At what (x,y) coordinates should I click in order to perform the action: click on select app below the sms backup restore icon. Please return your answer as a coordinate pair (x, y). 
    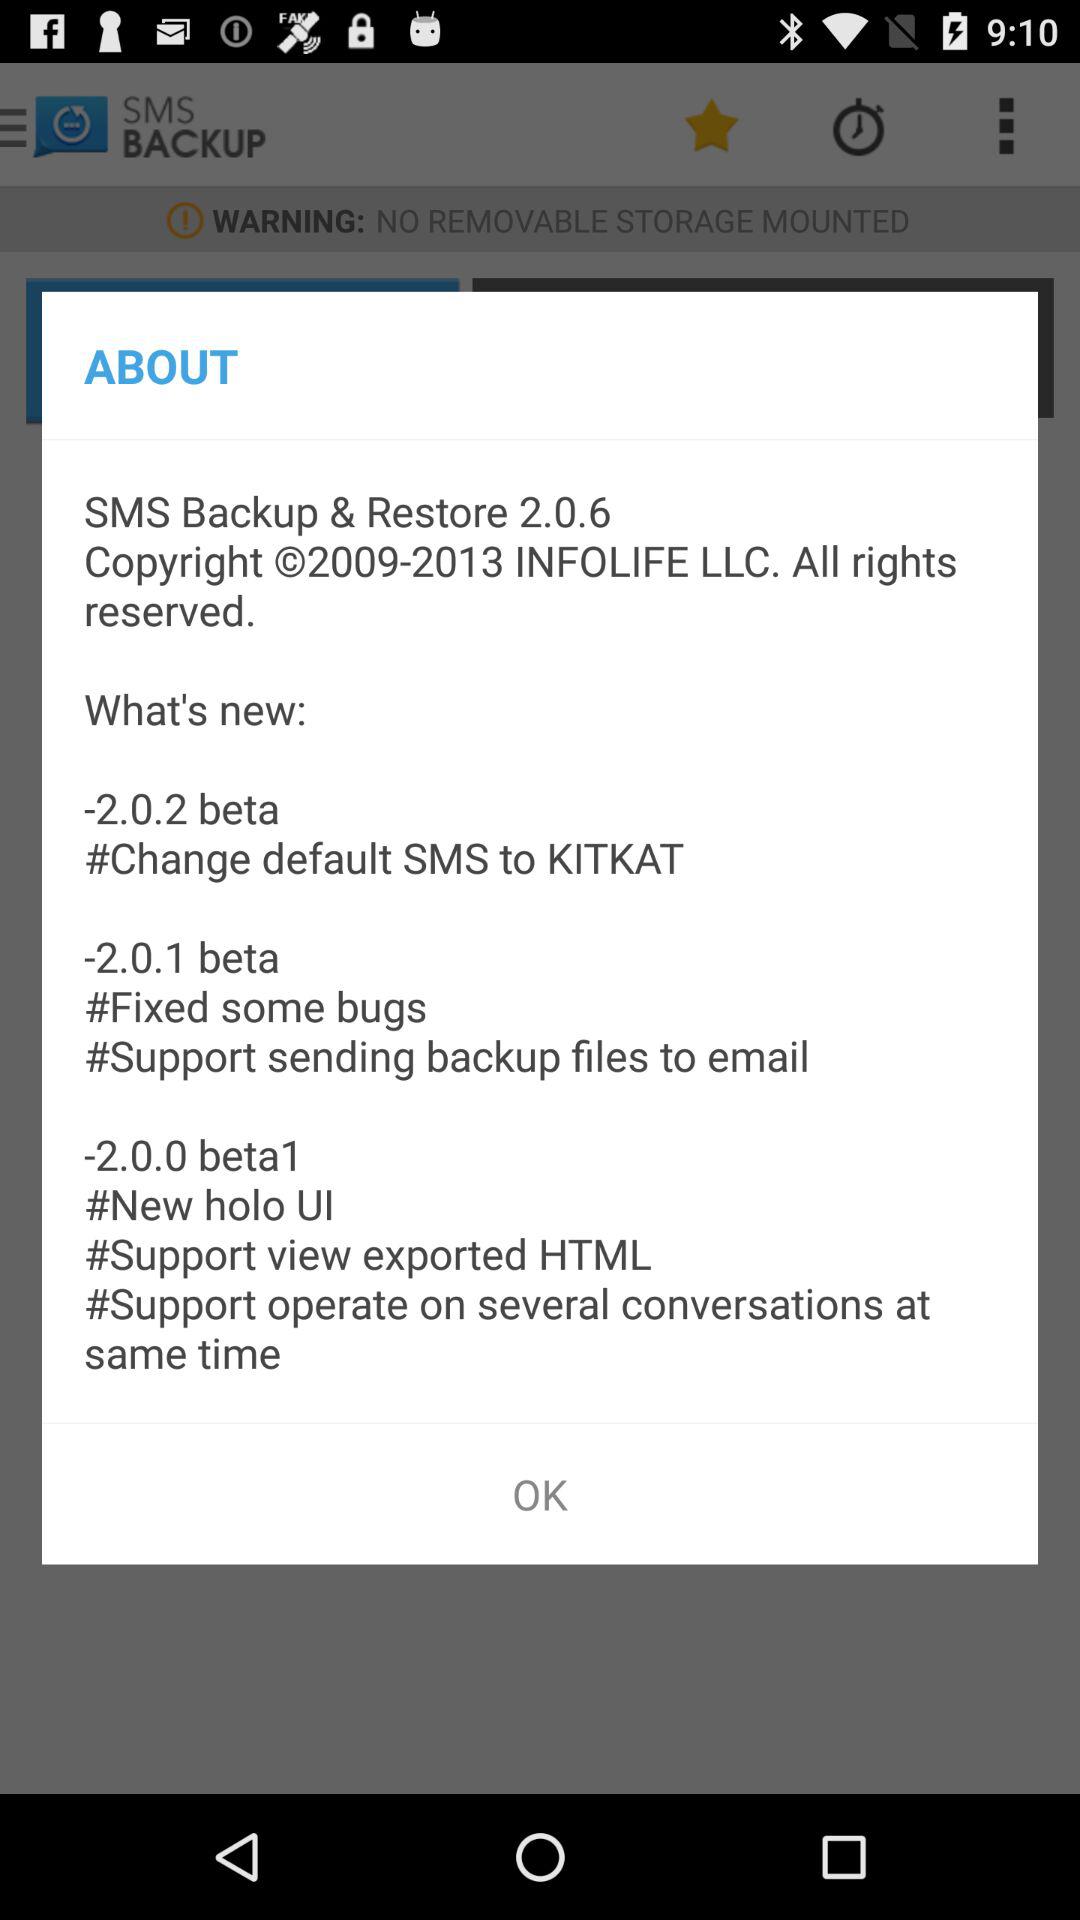
    Looking at the image, I should click on (540, 1494).